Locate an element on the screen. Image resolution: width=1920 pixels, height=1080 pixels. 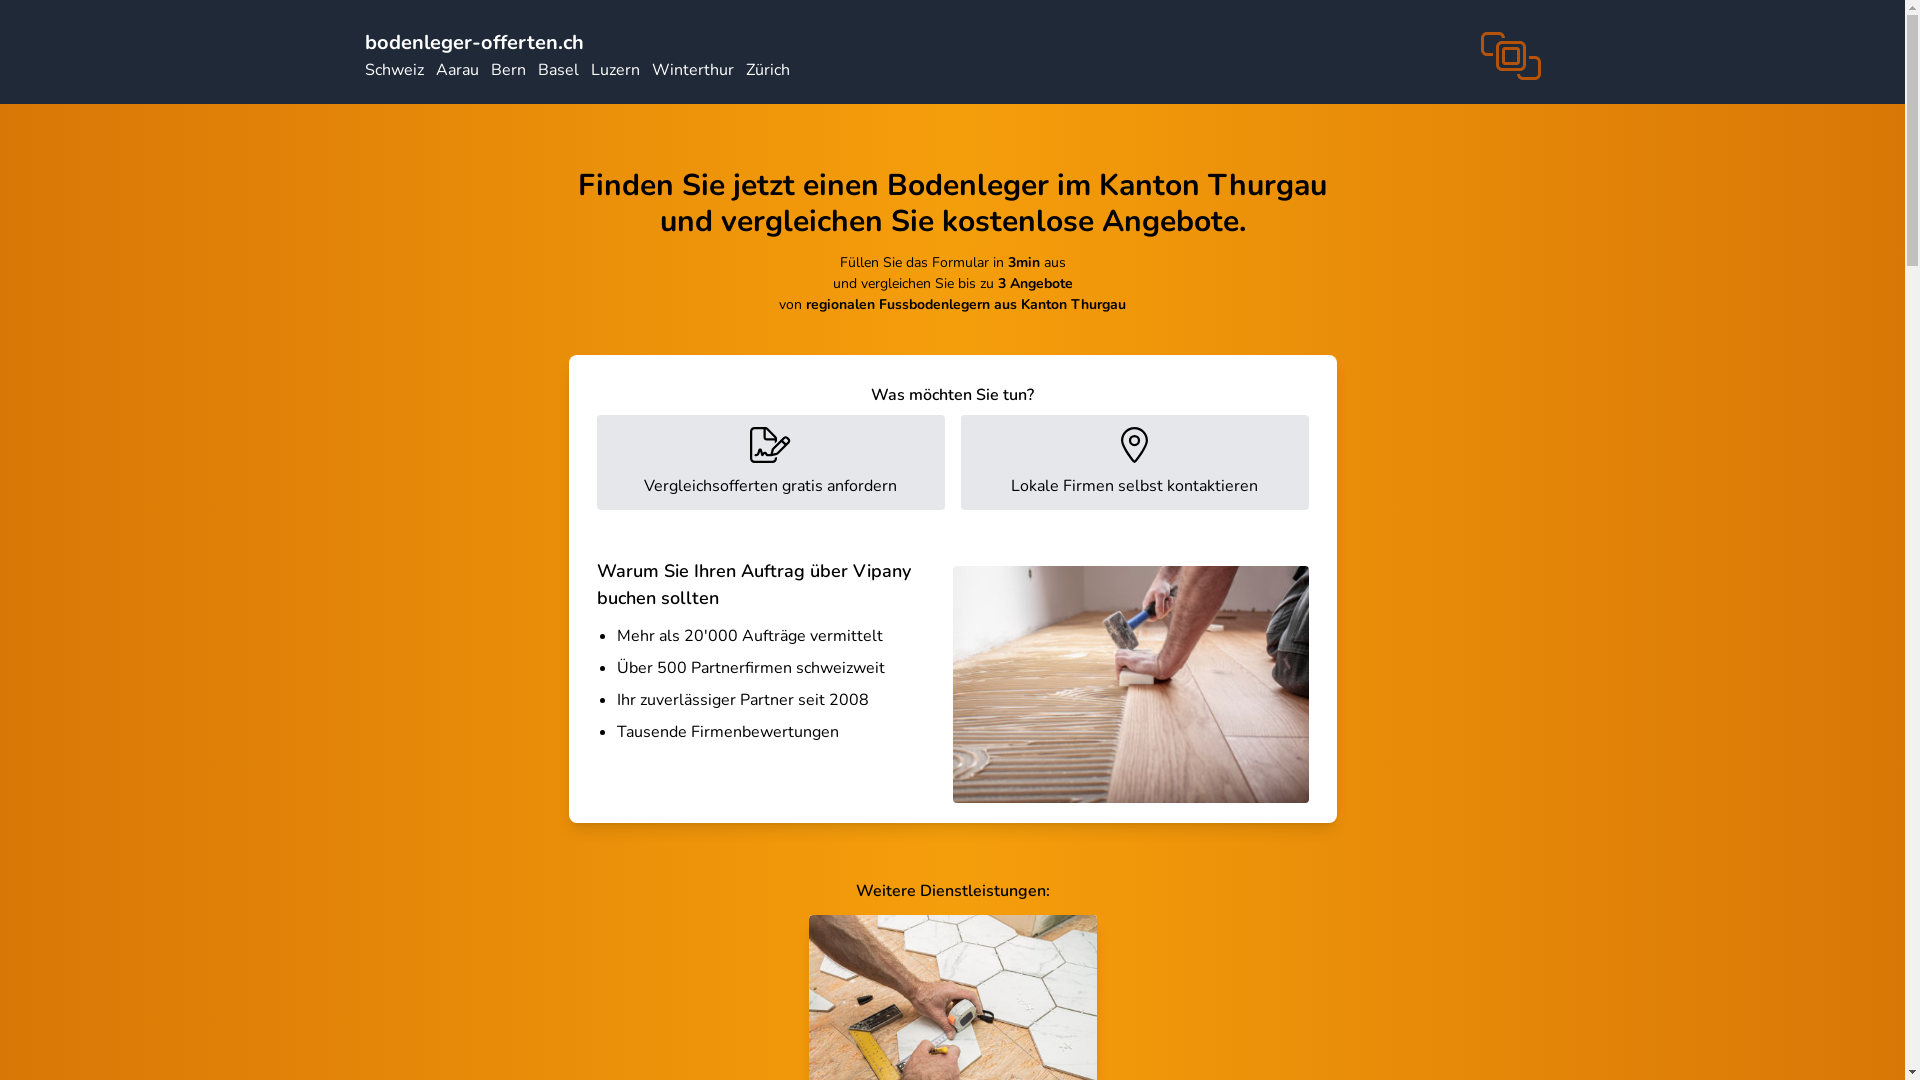
Basel is located at coordinates (558, 70).